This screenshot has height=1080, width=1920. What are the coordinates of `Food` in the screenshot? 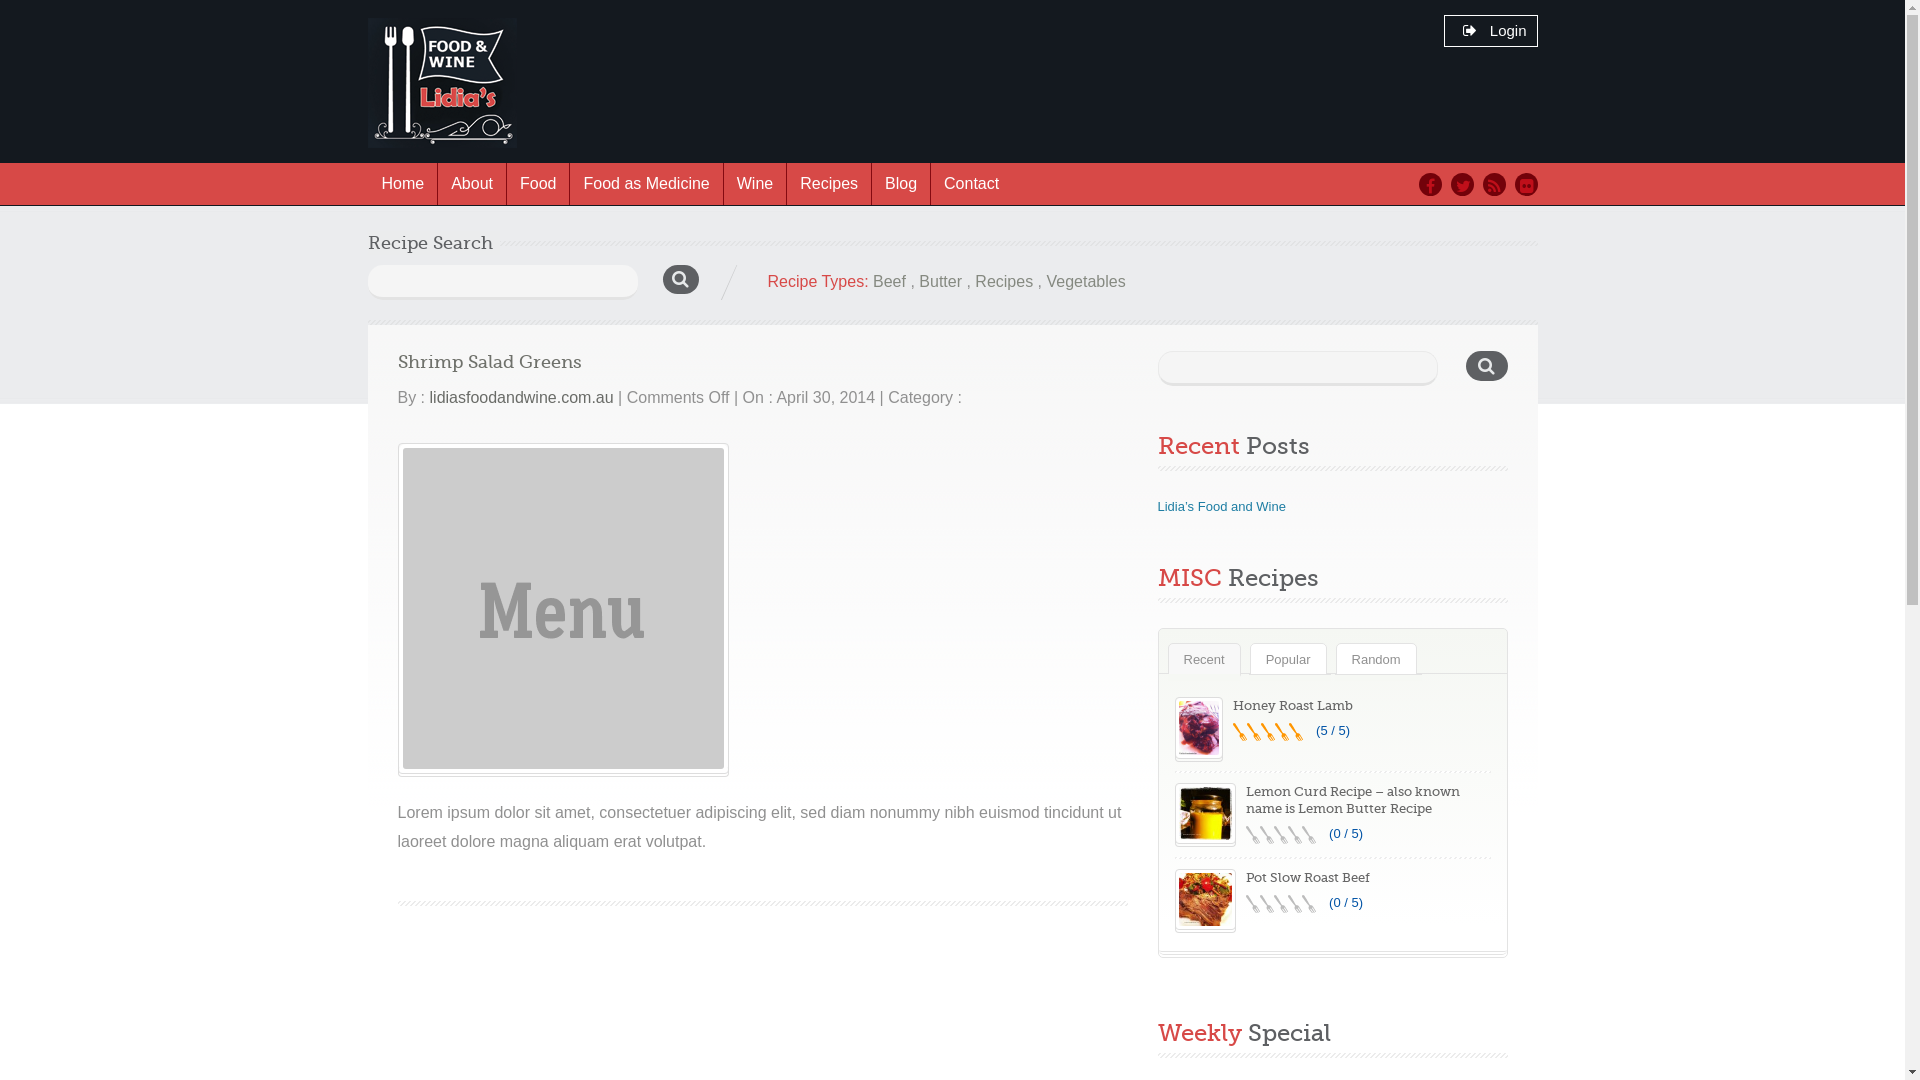 It's located at (538, 184).